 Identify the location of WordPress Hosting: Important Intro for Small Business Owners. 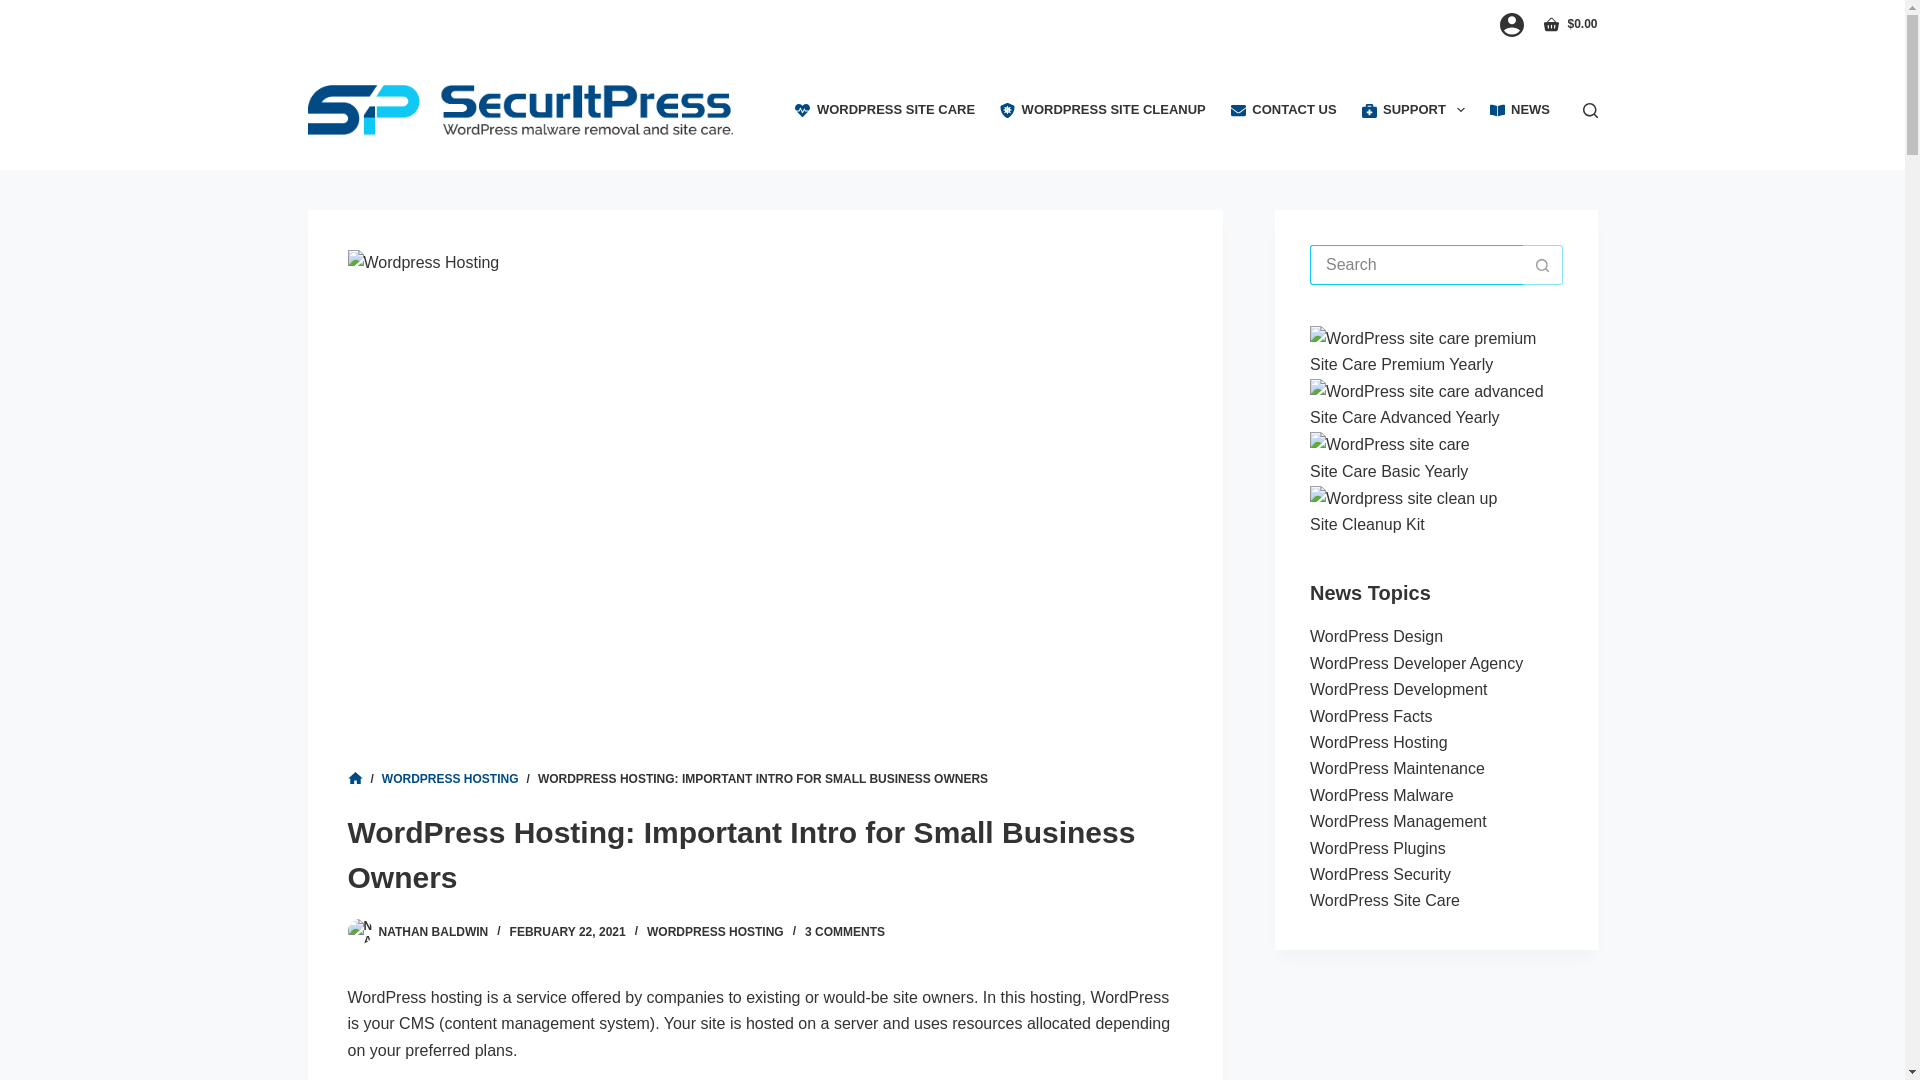
(766, 854).